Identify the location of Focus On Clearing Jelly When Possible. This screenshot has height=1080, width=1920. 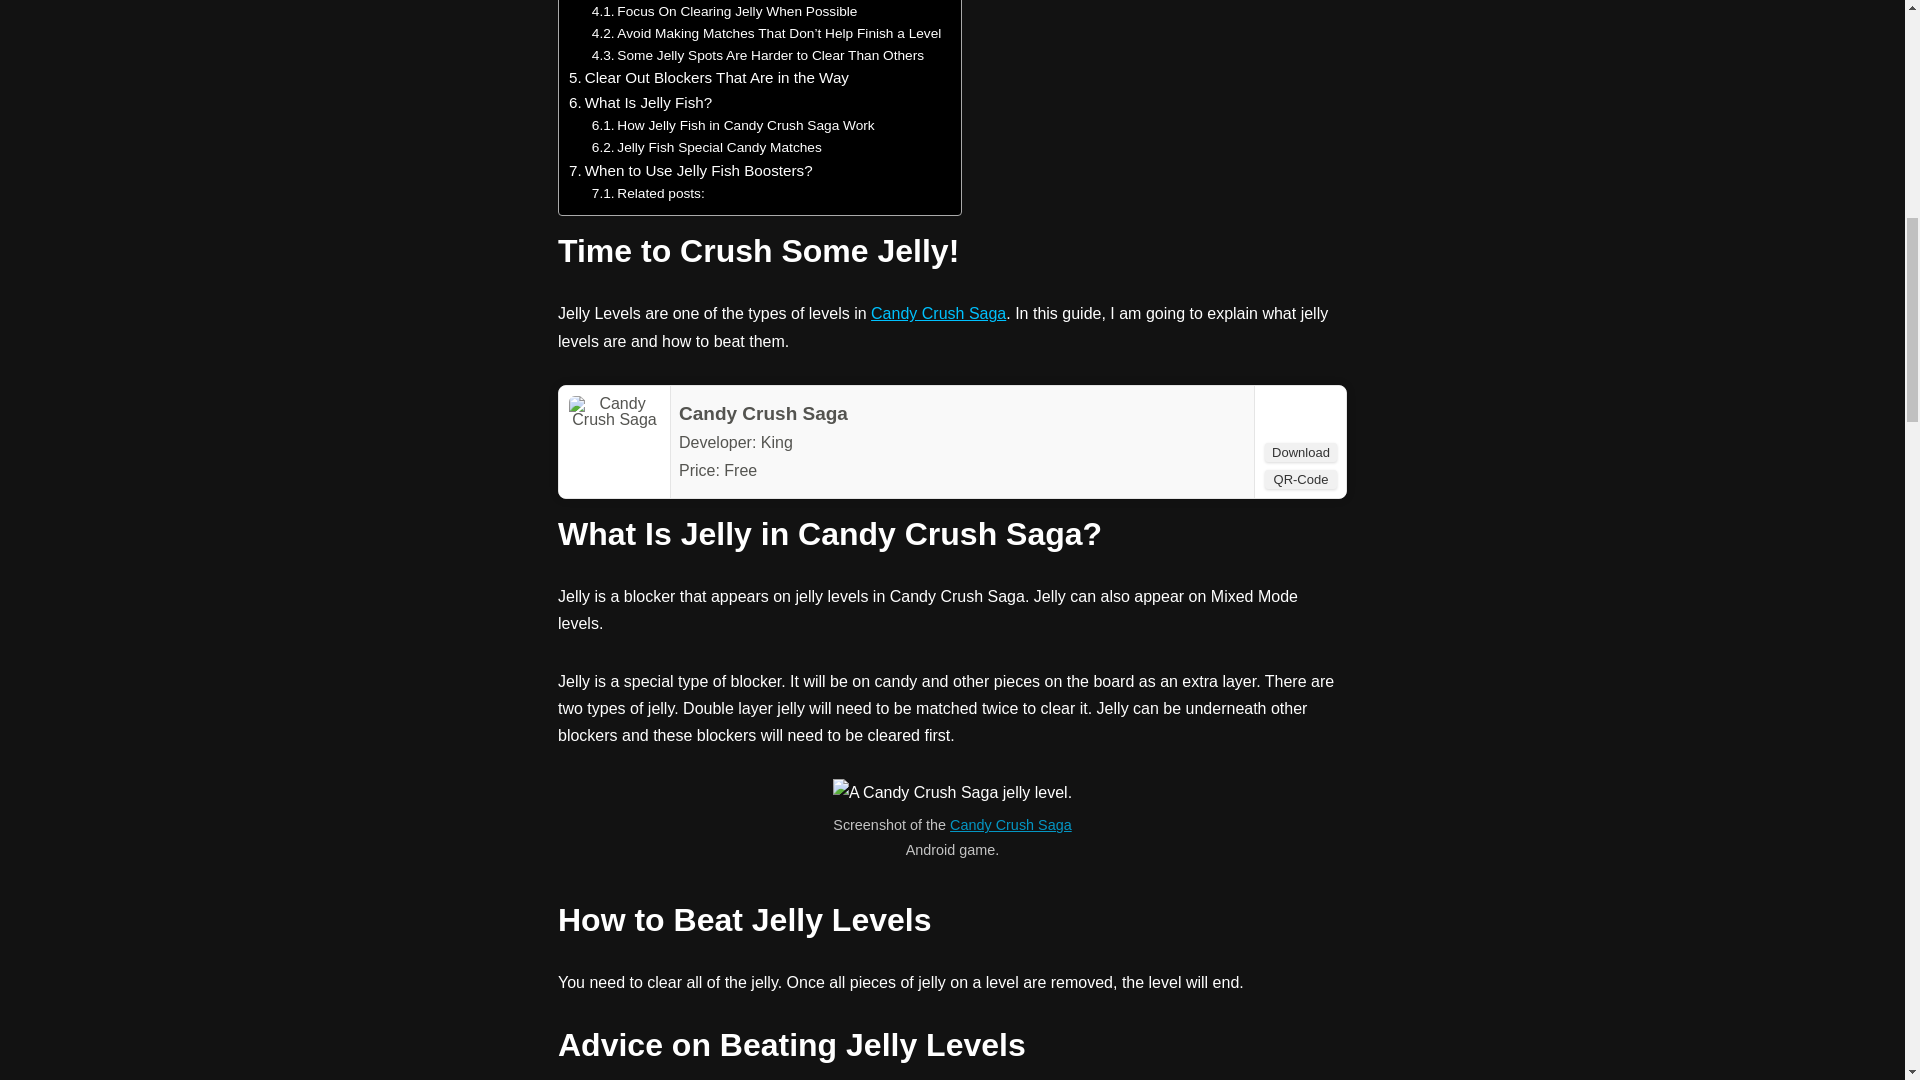
(724, 12).